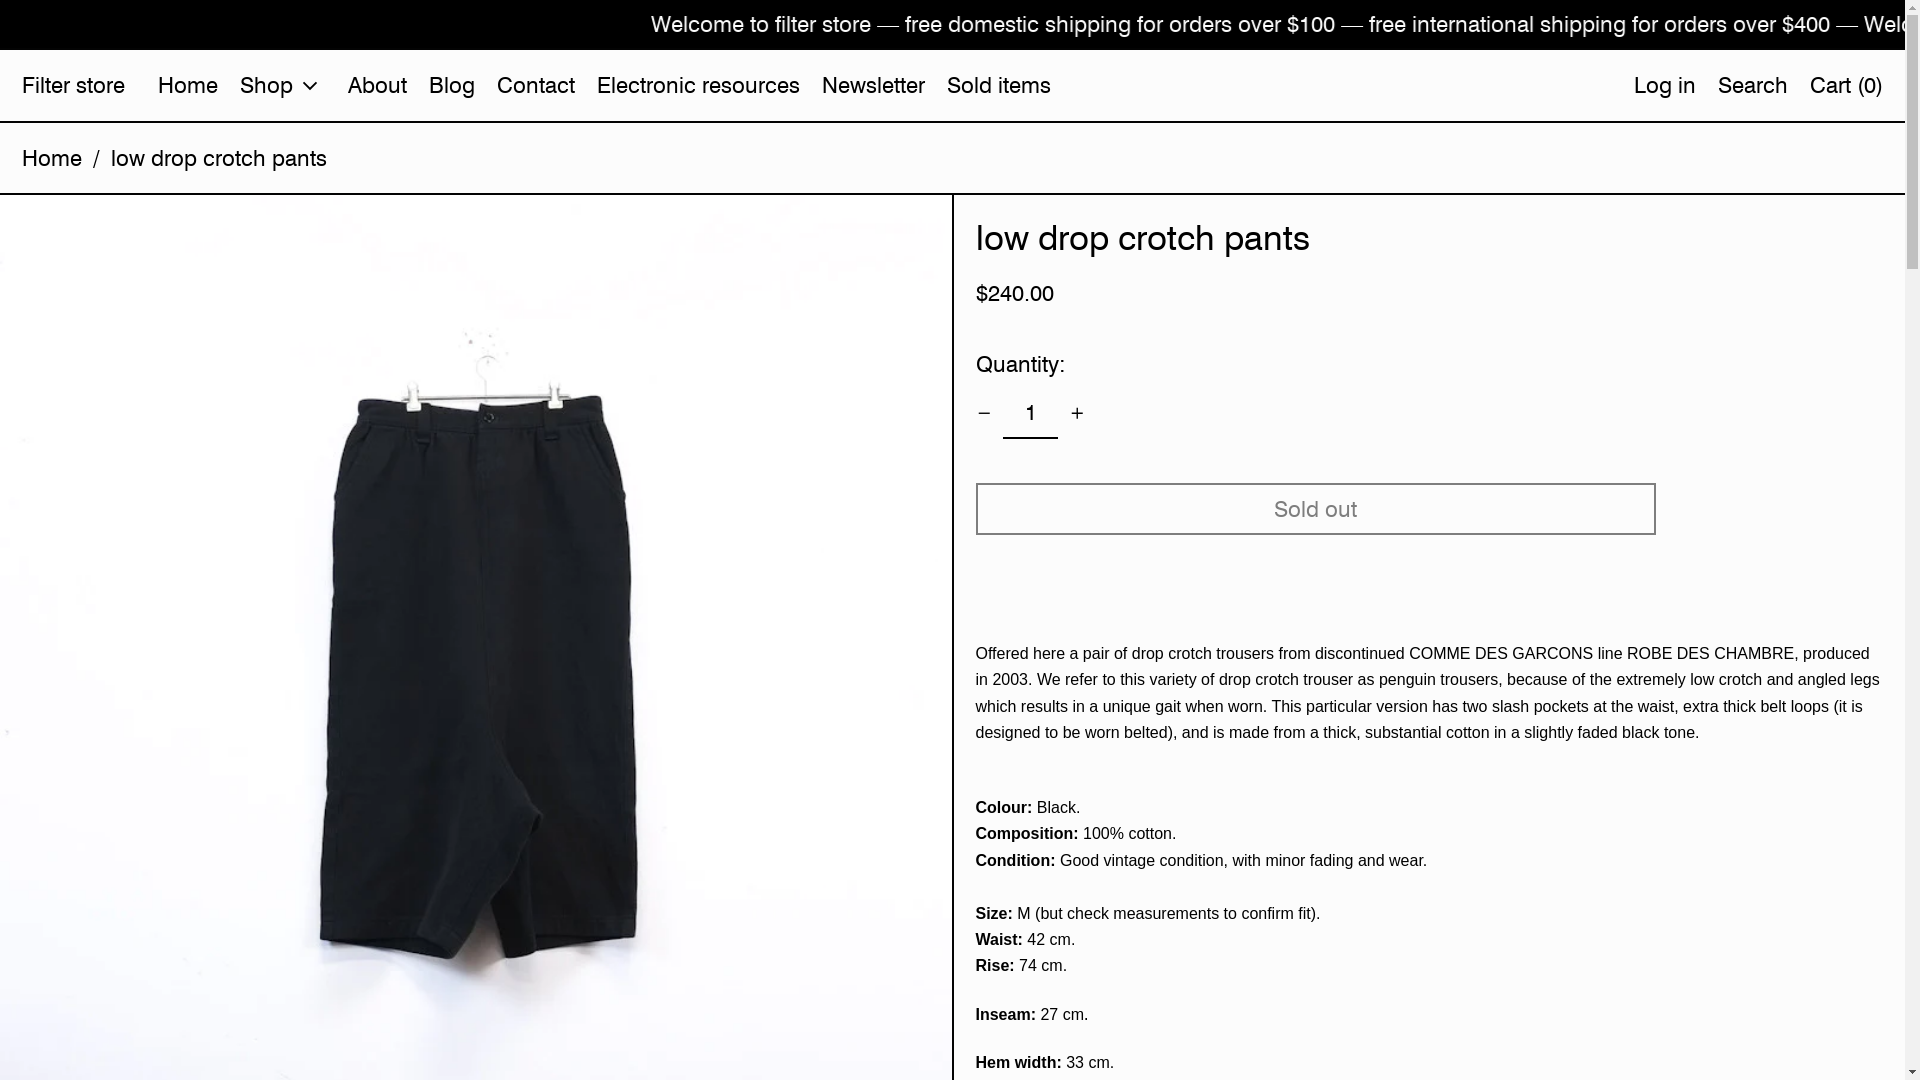 The width and height of the screenshot is (1920, 1080). Describe the element at coordinates (1665, 85) in the screenshot. I see `Log in` at that location.